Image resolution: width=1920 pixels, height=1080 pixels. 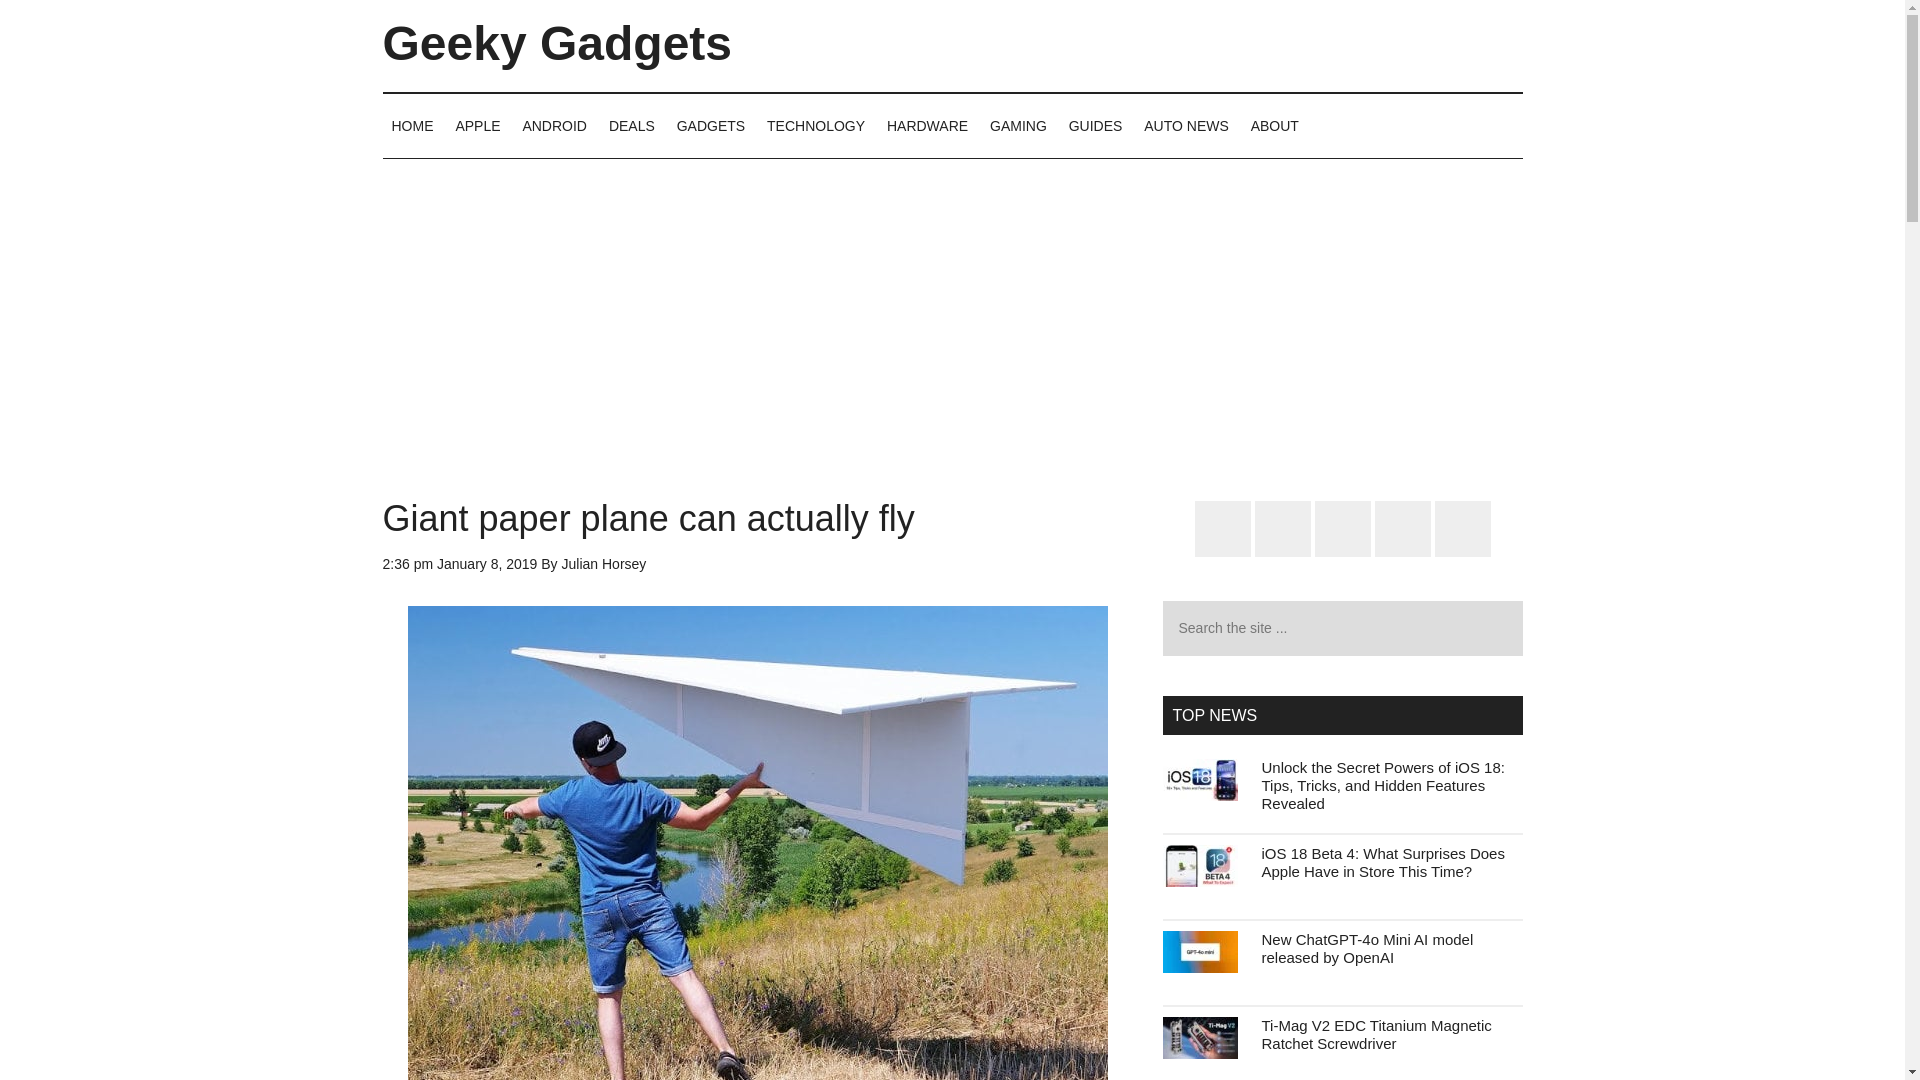 What do you see at coordinates (1186, 125) in the screenshot?
I see `AUTO NEWS` at bounding box center [1186, 125].